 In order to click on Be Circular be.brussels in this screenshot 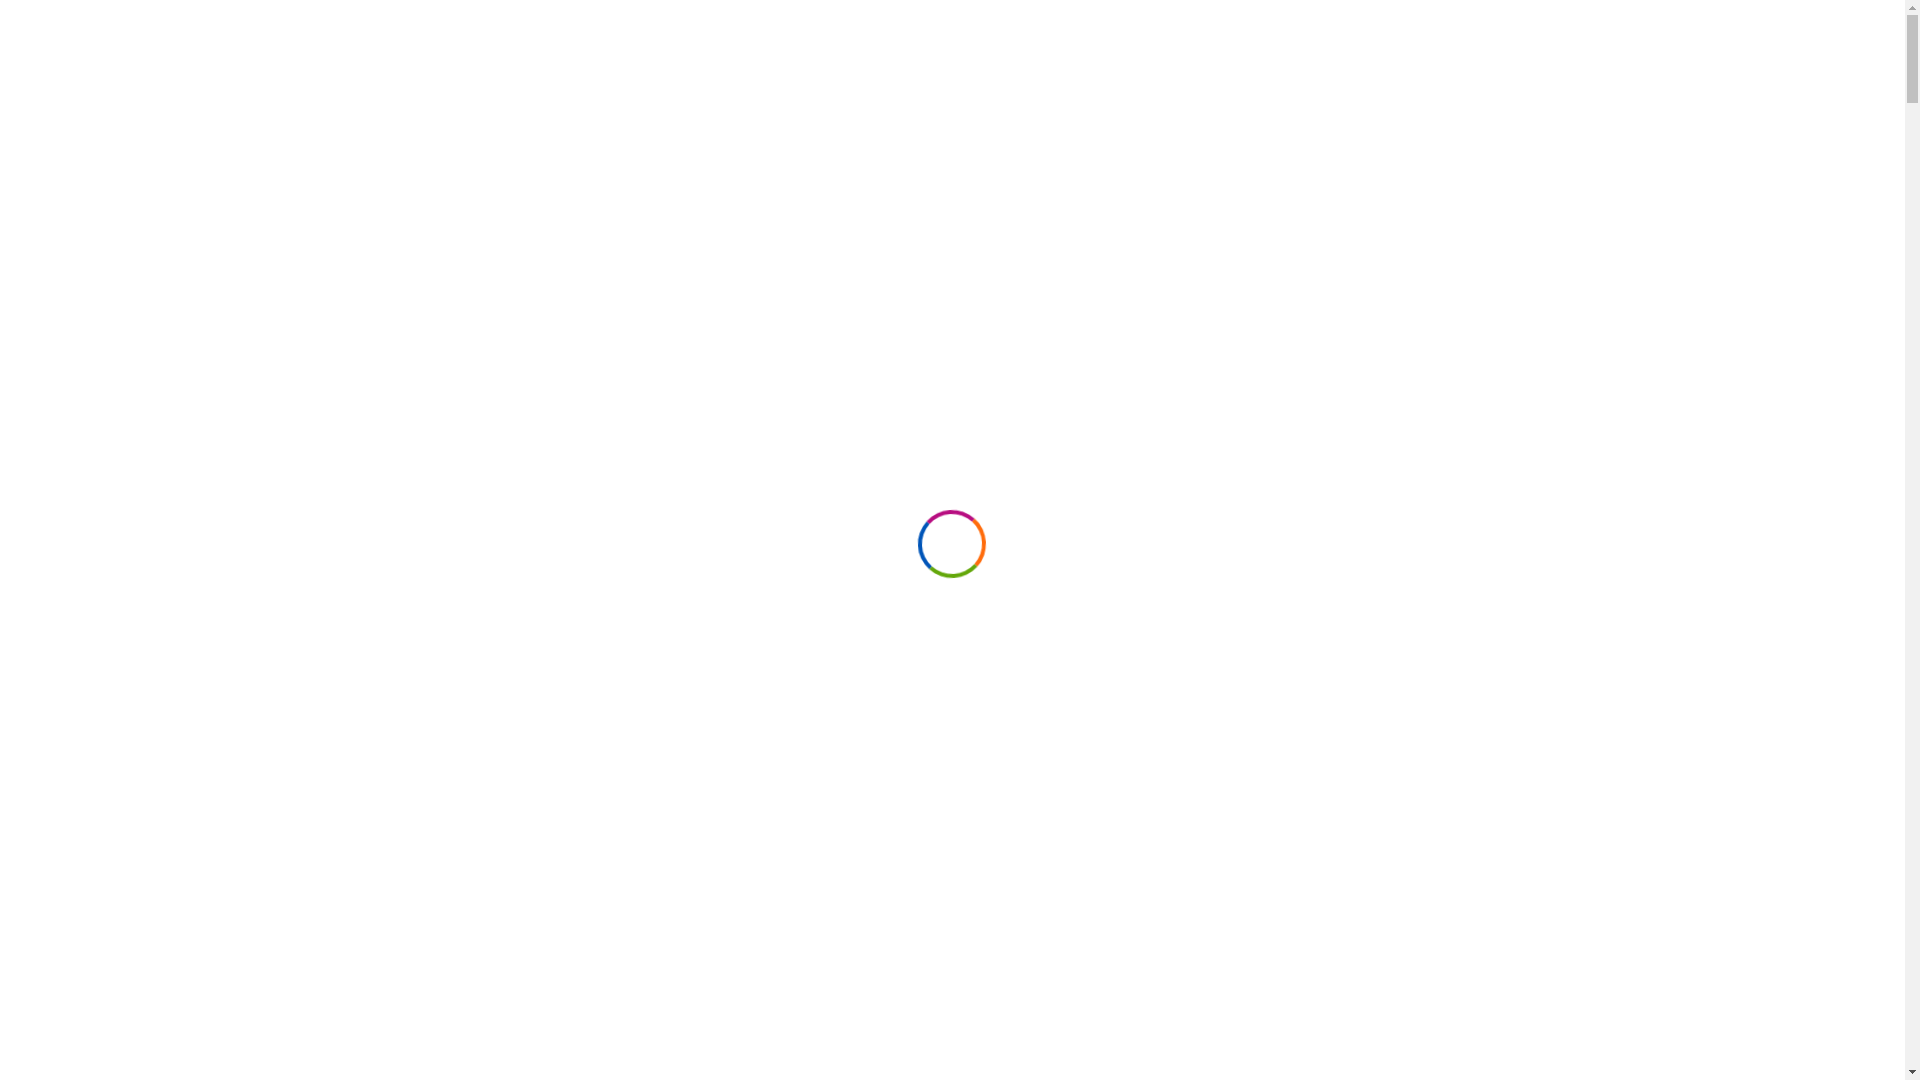, I will do `click(1438, 788)`.